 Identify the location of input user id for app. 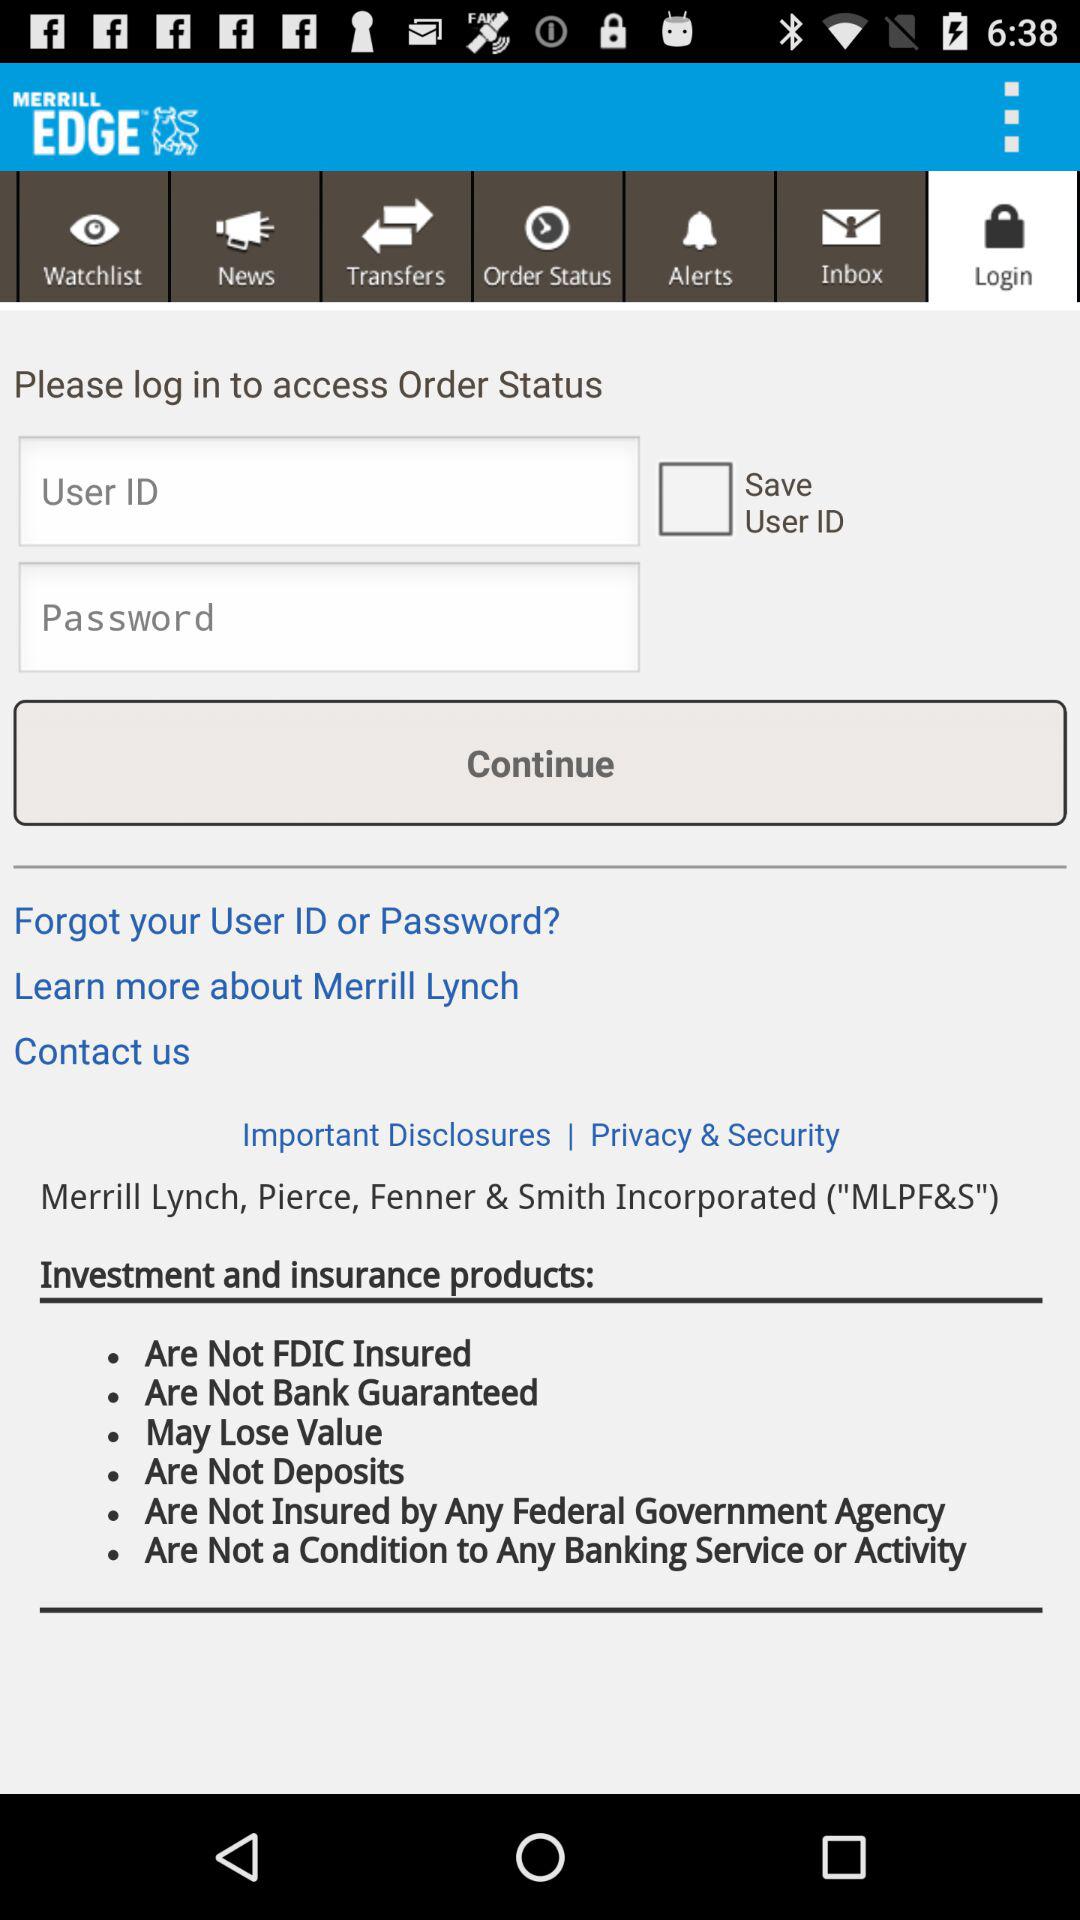
(329, 497).